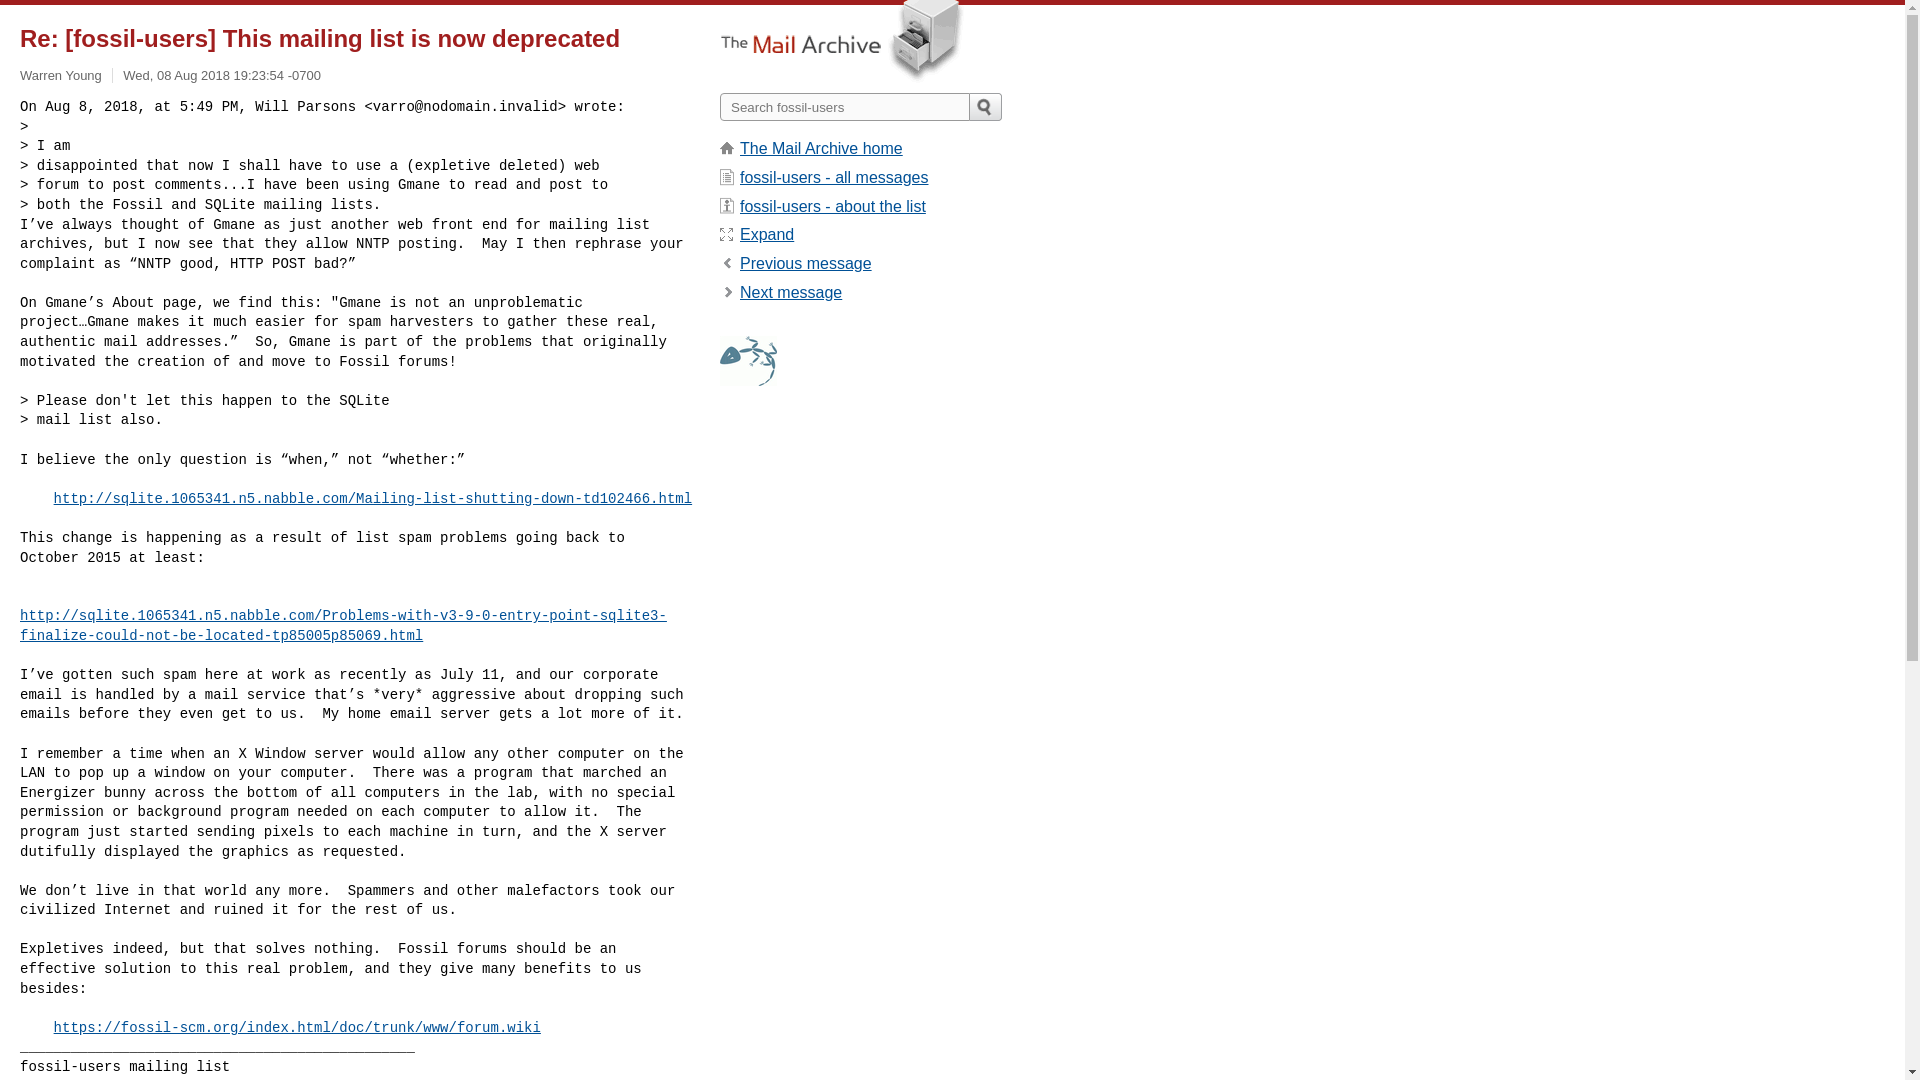 This screenshot has width=1920, height=1080. What do you see at coordinates (790, 292) in the screenshot?
I see `n` at bounding box center [790, 292].